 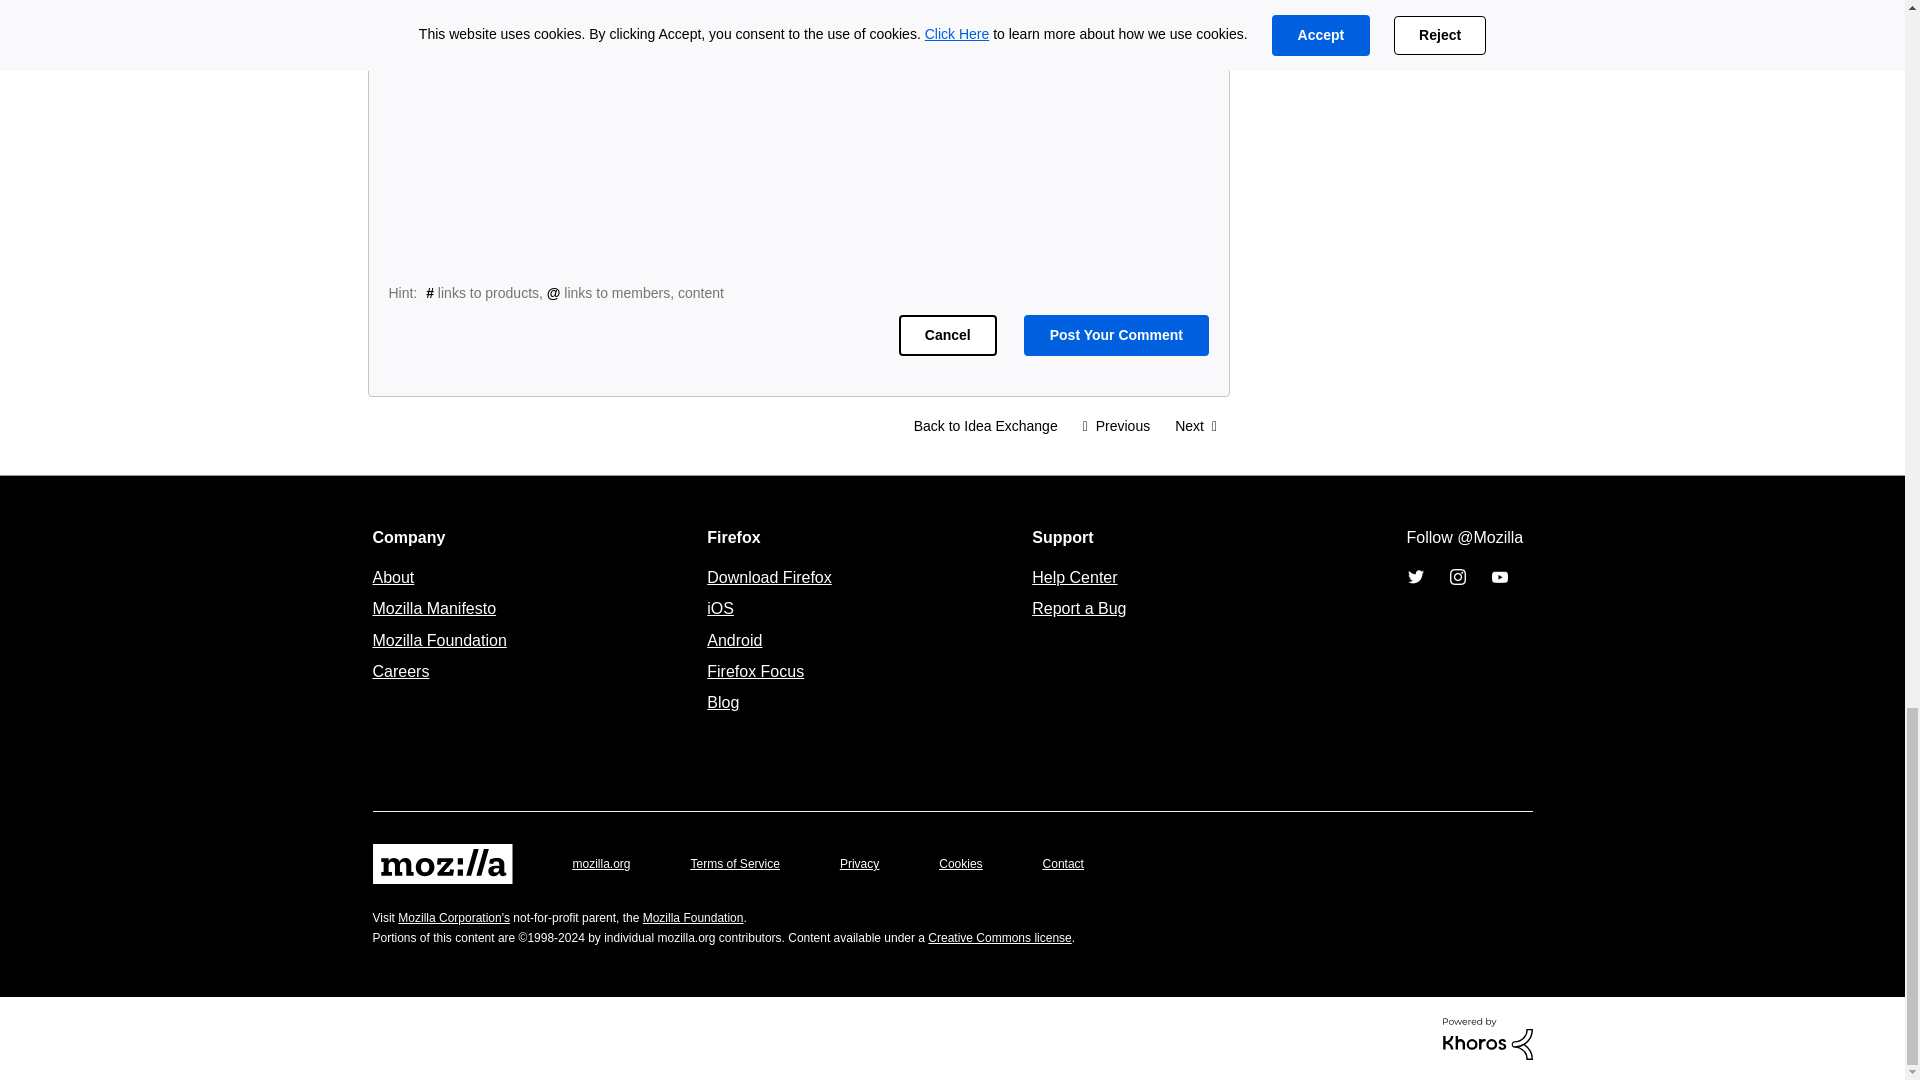 What do you see at coordinates (1116, 336) in the screenshot?
I see `Post Your Comment` at bounding box center [1116, 336].